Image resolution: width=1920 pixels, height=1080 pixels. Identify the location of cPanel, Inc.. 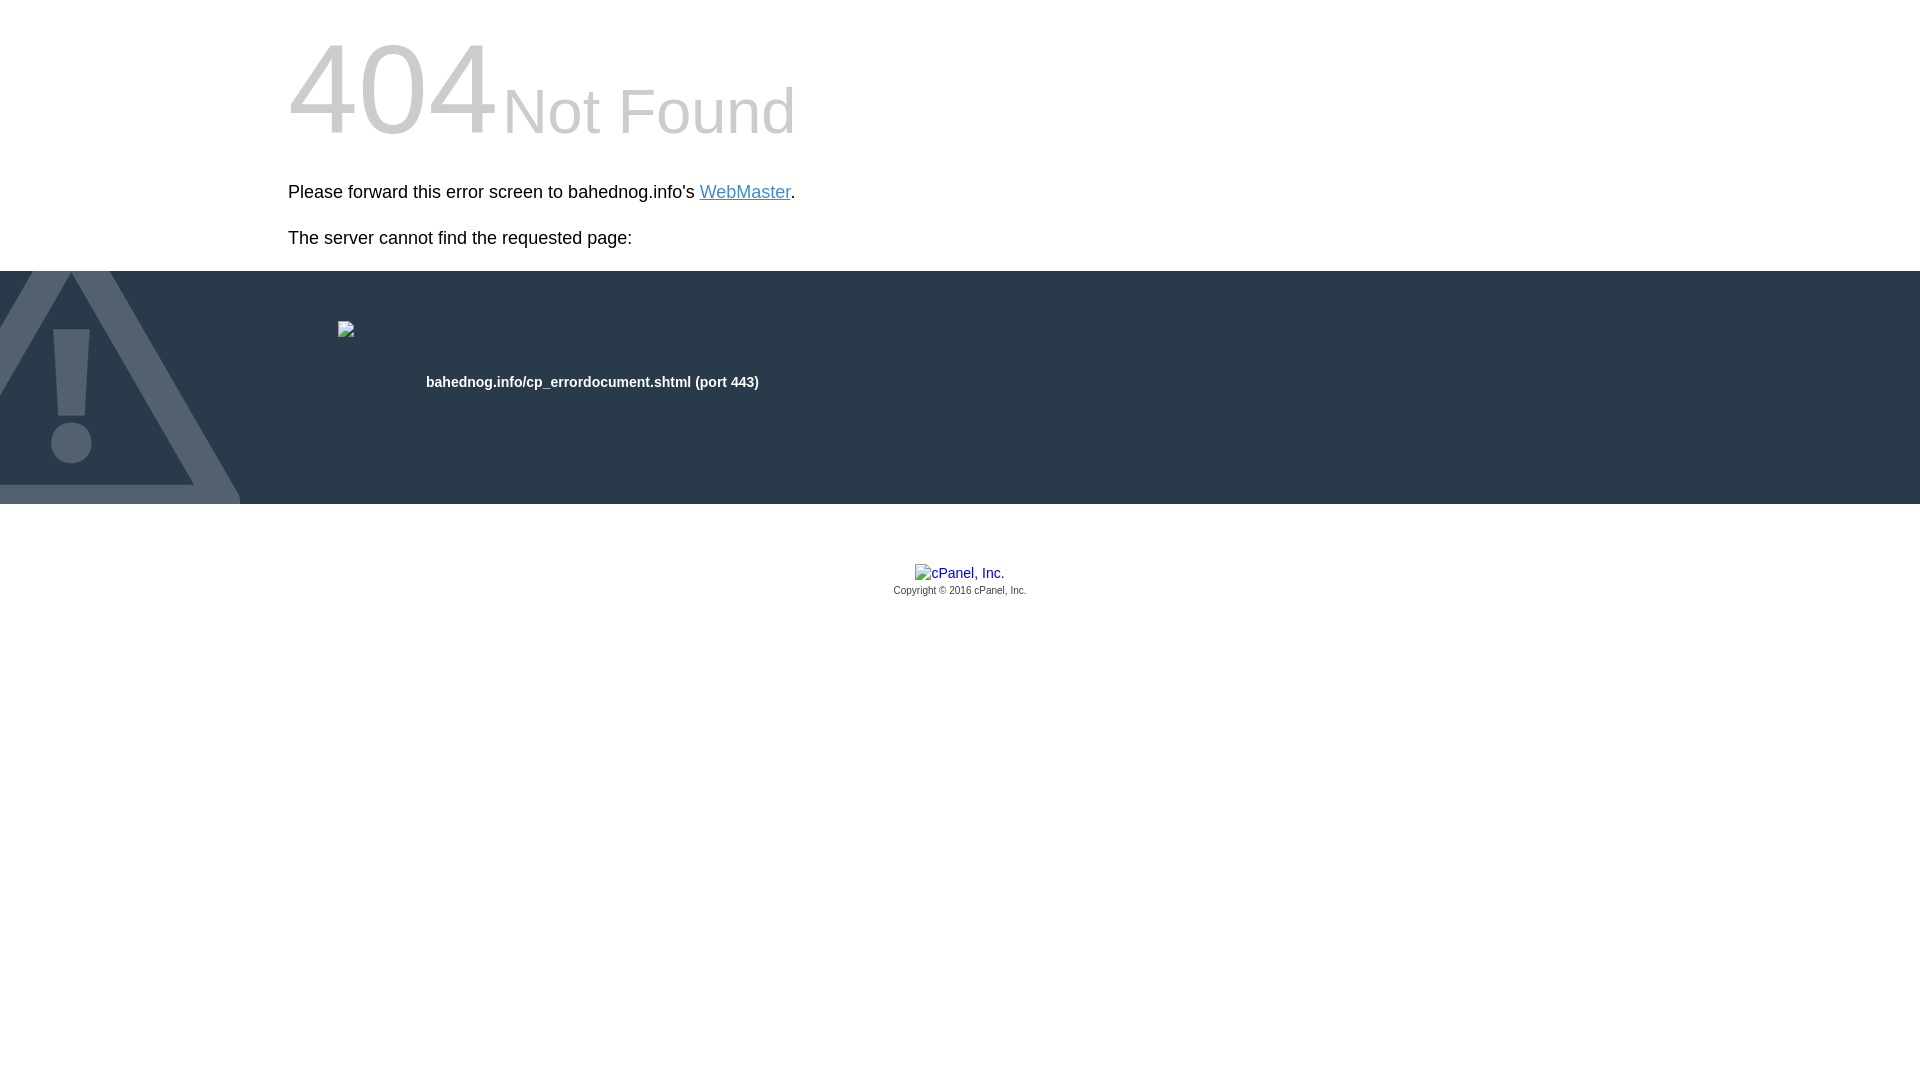
(960, 581).